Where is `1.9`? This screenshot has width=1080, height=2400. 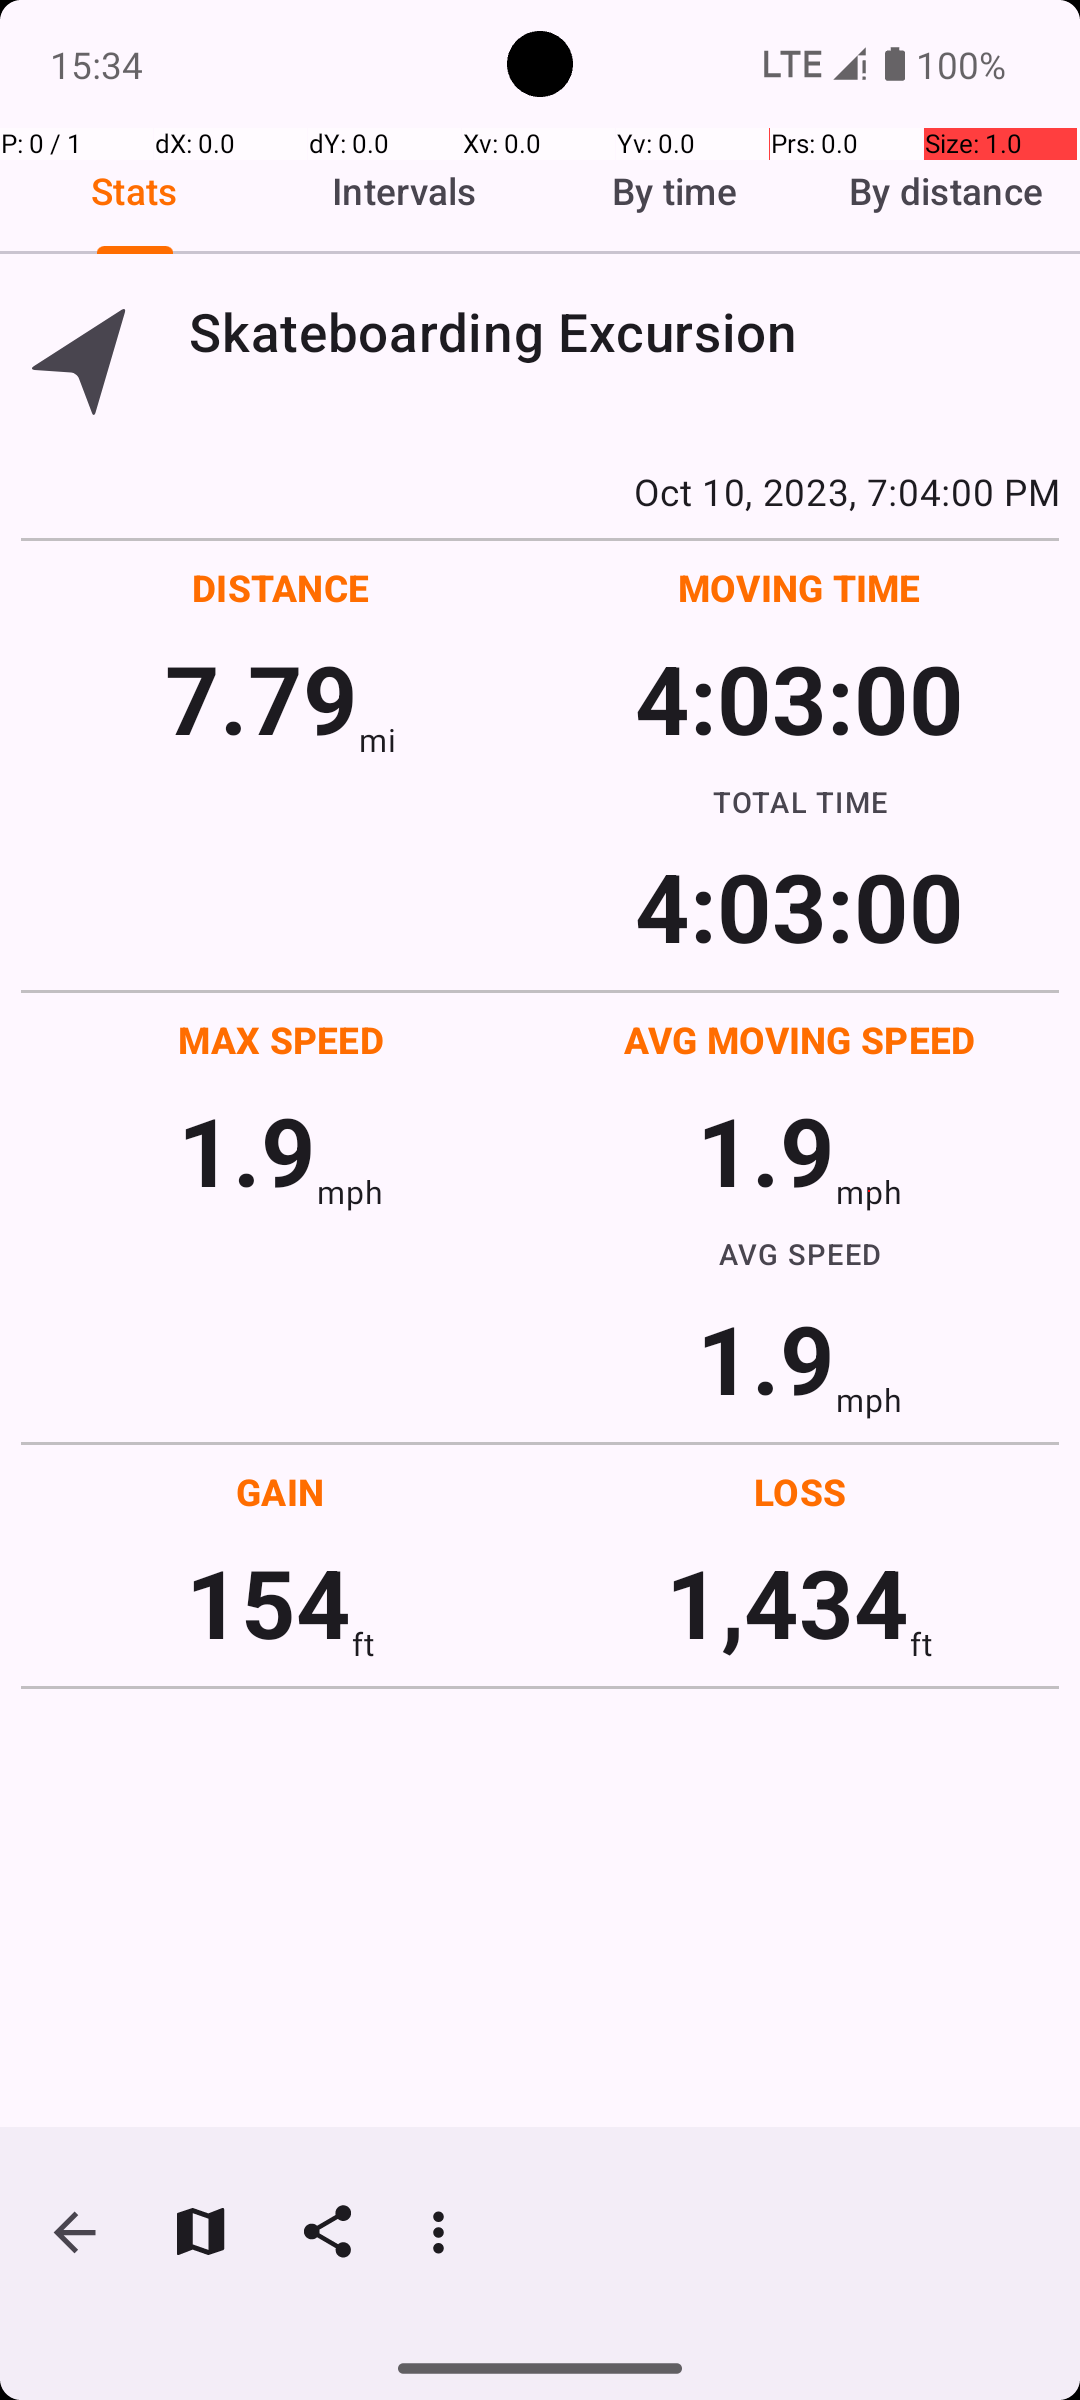
1.9 is located at coordinates (247, 1150).